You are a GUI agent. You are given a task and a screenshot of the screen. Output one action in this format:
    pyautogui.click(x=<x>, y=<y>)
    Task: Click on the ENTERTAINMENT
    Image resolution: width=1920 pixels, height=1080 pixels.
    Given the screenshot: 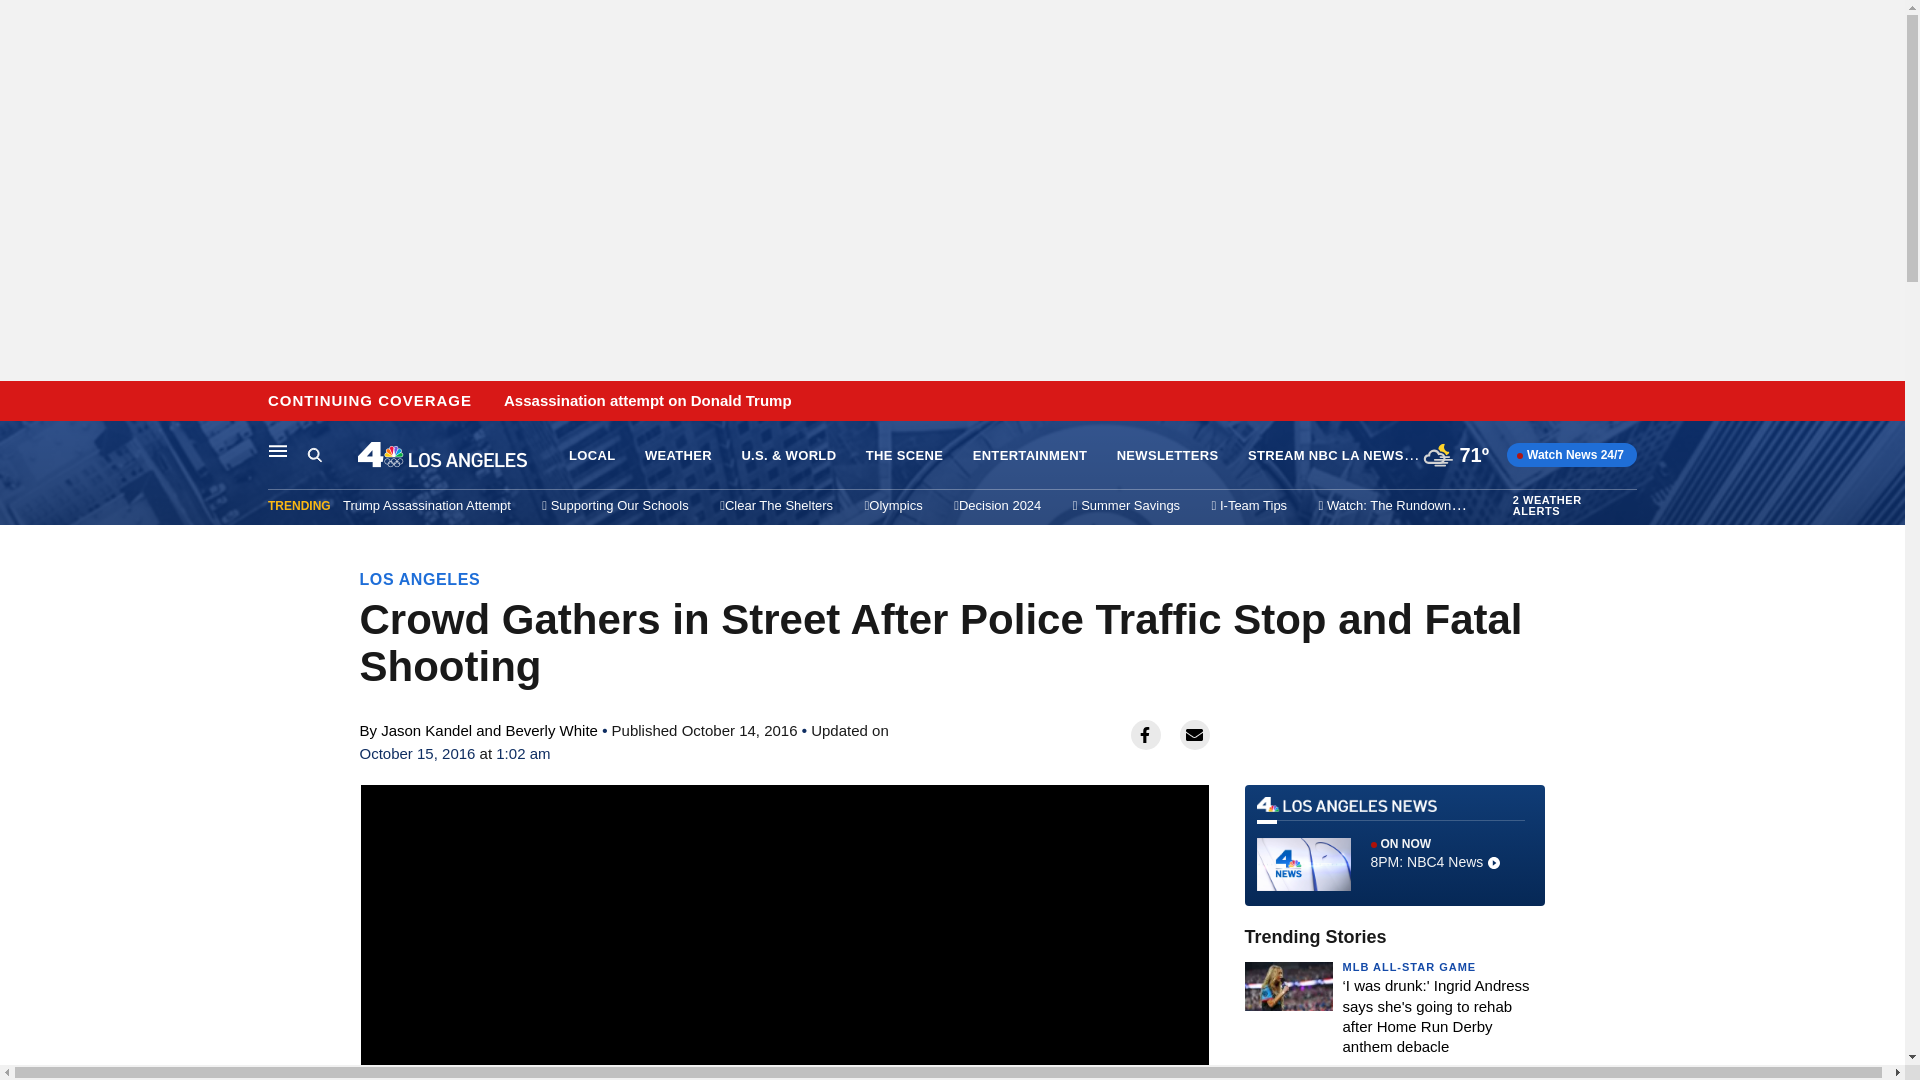 What is the action you would take?
    pyautogui.click(x=1030, y=456)
    